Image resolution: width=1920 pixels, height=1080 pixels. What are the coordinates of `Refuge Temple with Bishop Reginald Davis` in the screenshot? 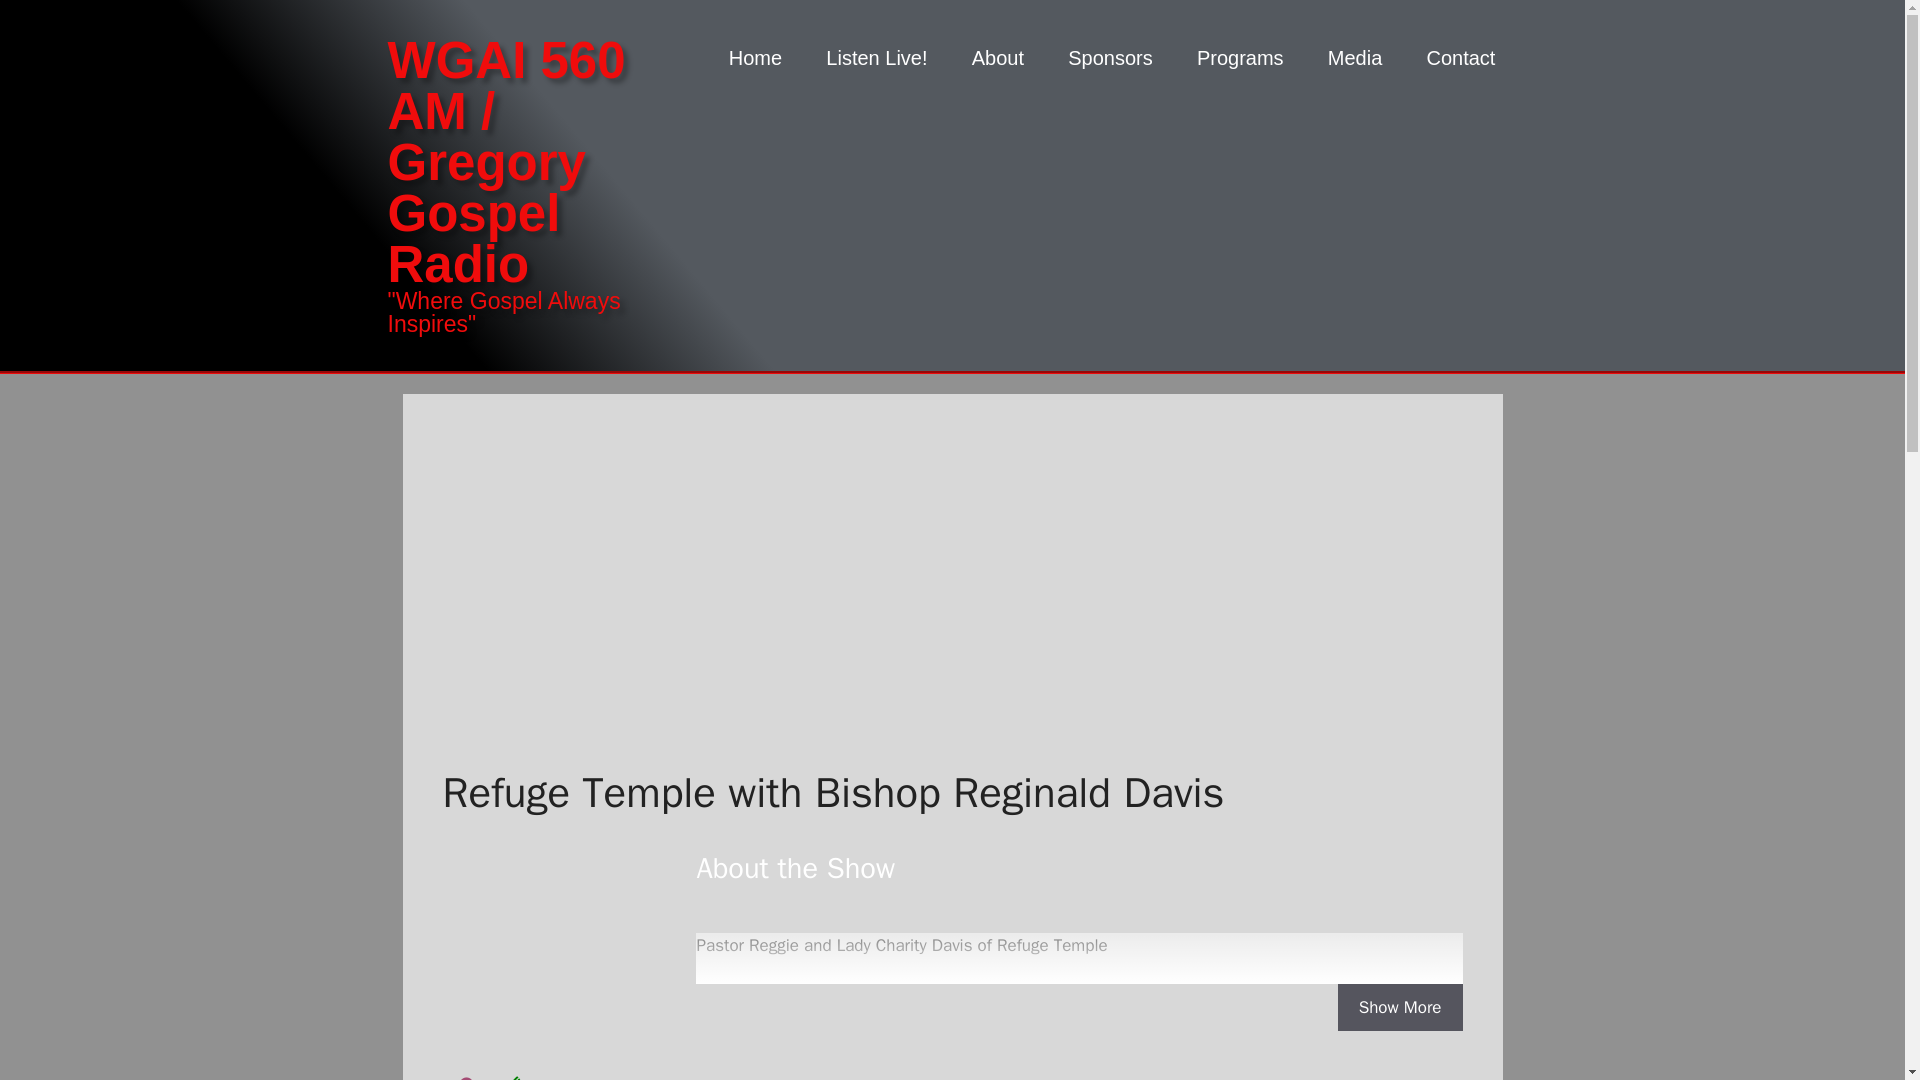 It's located at (541, 952).